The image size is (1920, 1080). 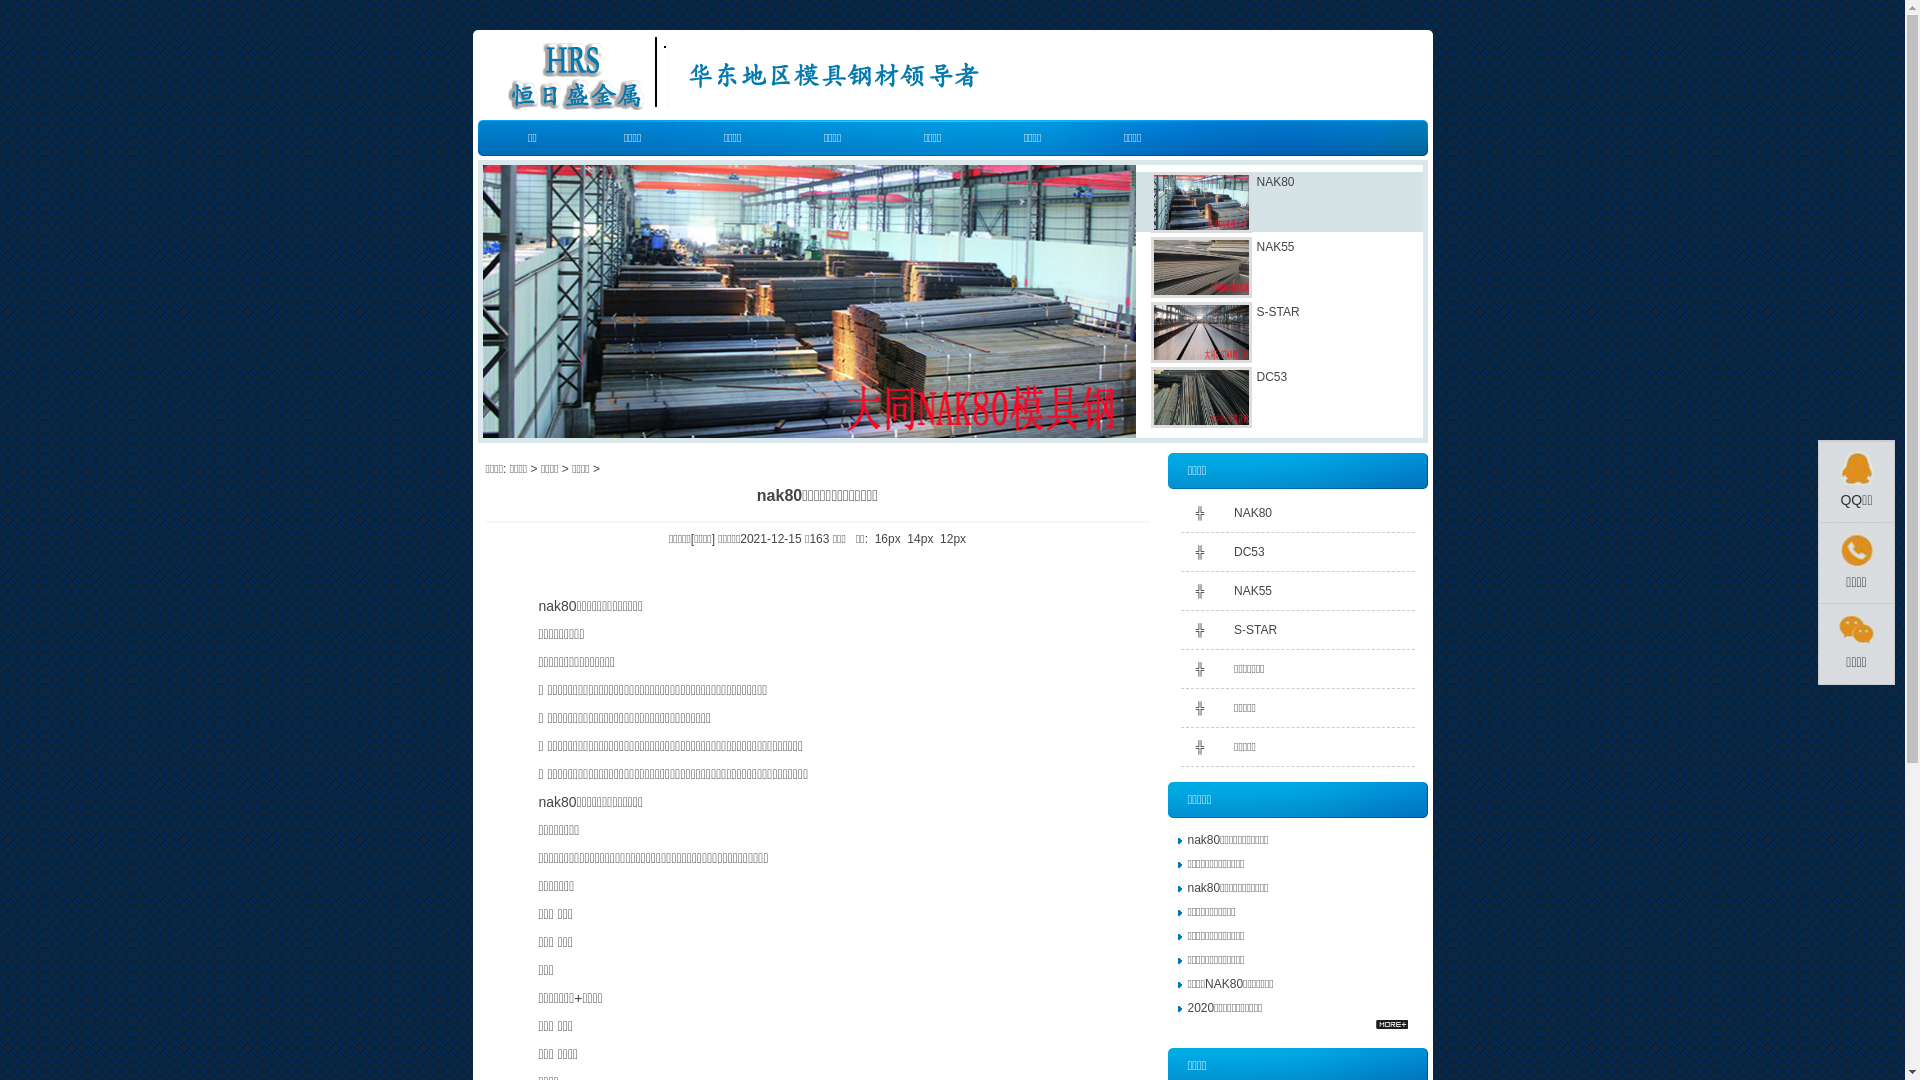 I want to click on 14px, so click(x=920, y=539).